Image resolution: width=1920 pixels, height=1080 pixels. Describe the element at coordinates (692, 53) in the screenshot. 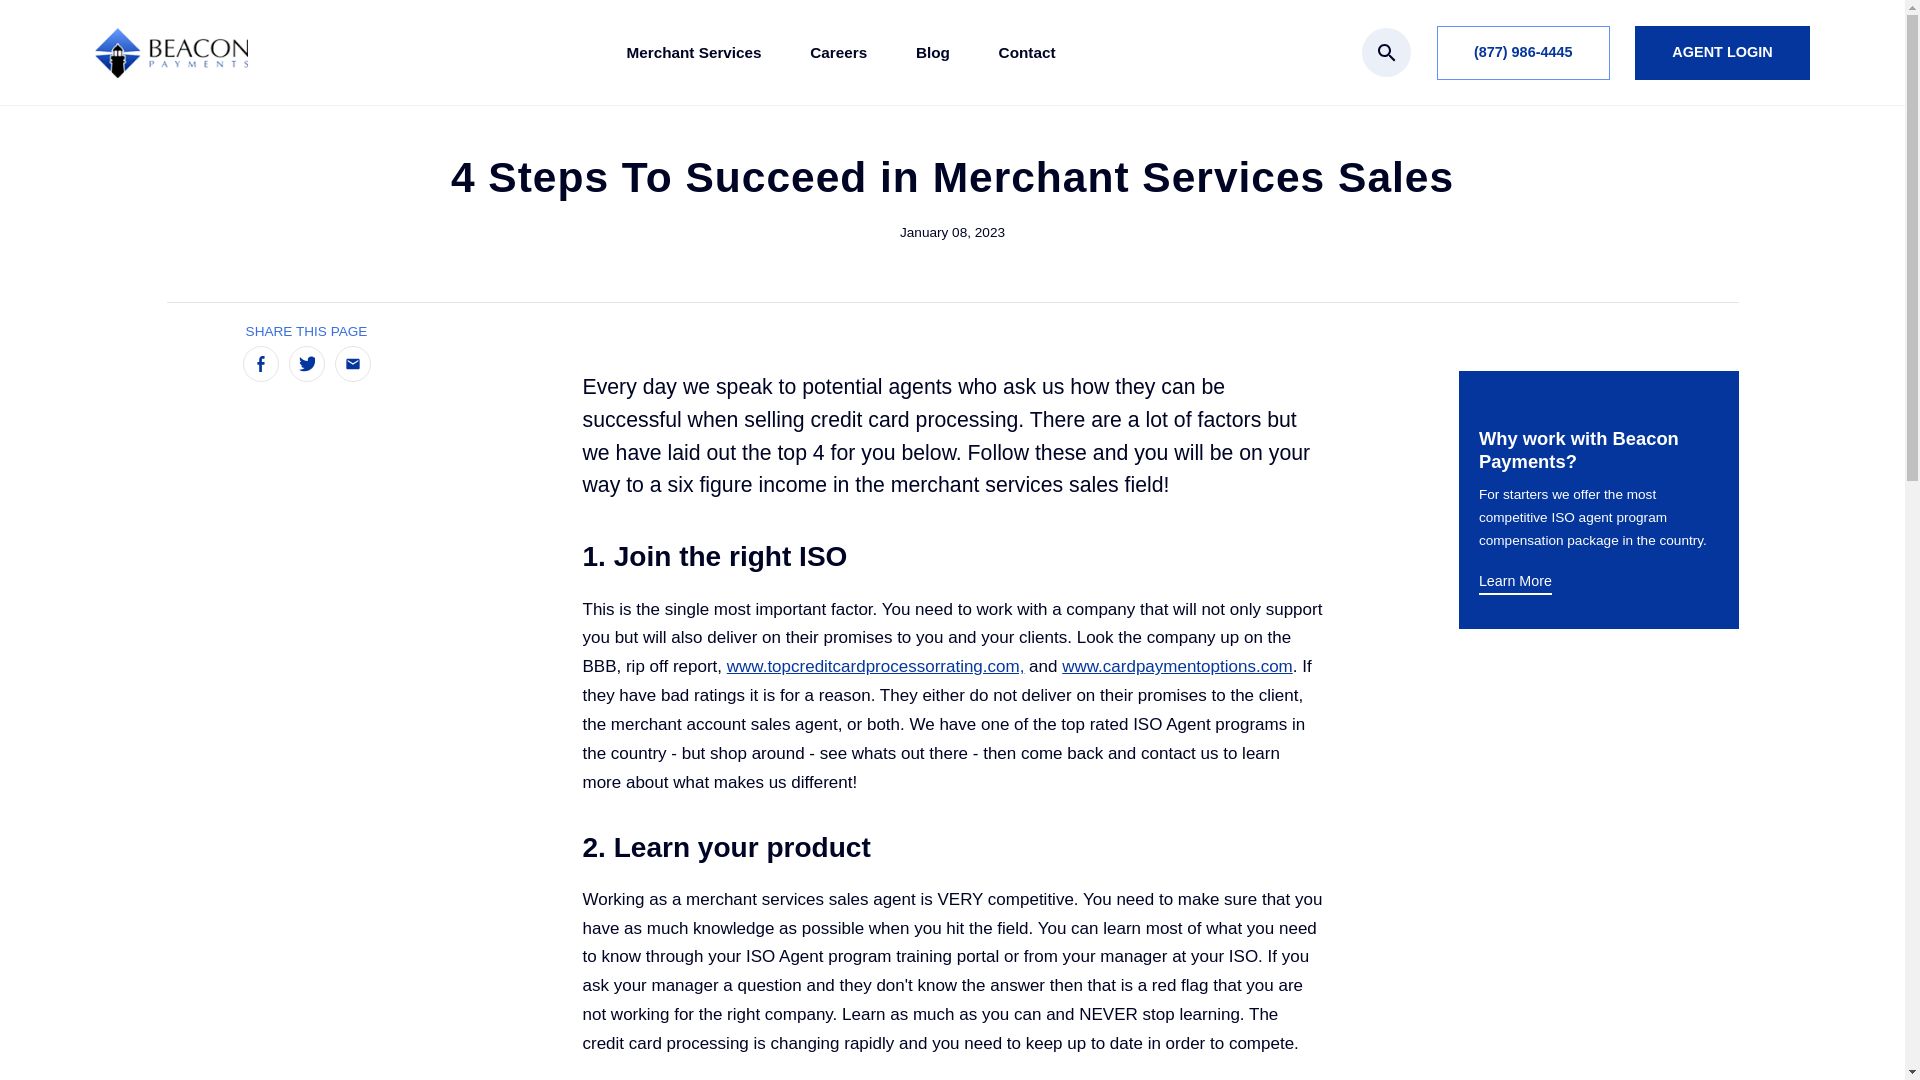

I see `Merchant Services` at that location.